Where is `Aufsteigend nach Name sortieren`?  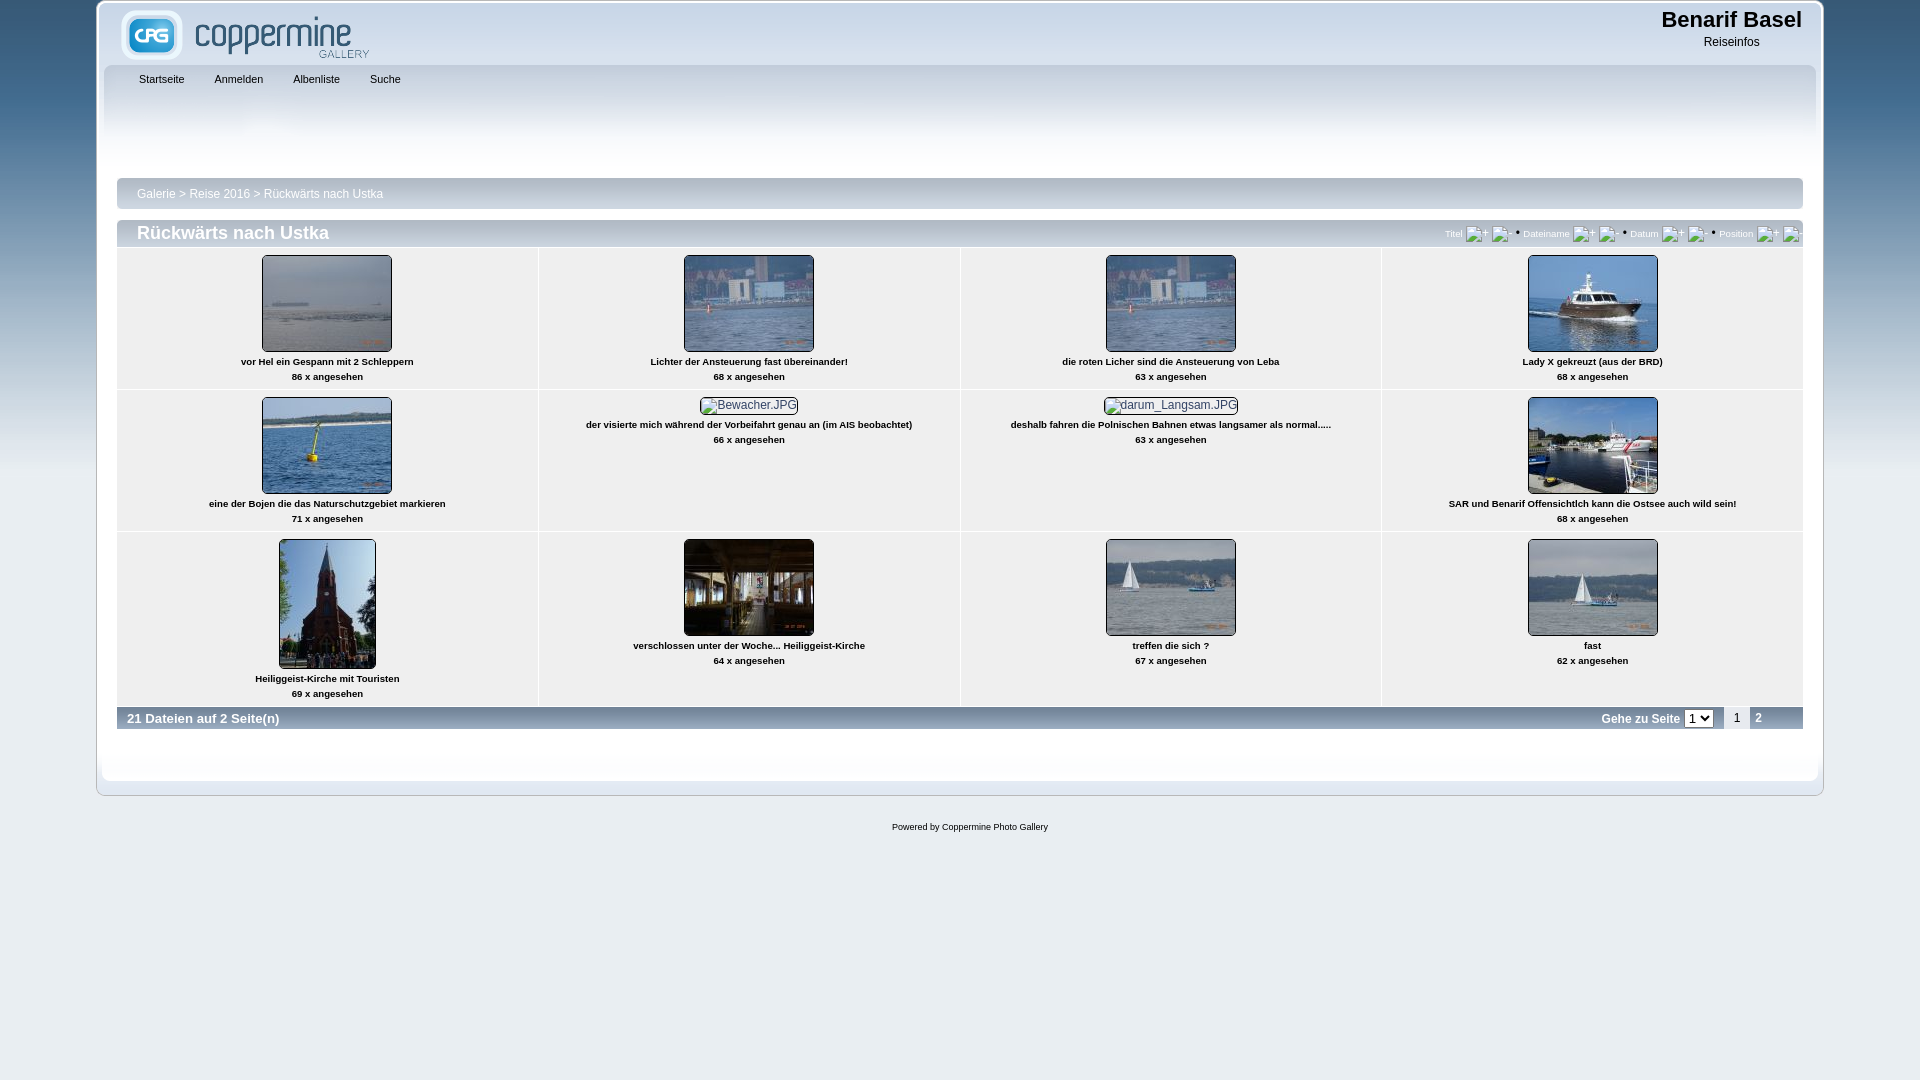
Aufsteigend nach Name sortieren is located at coordinates (1584, 233).